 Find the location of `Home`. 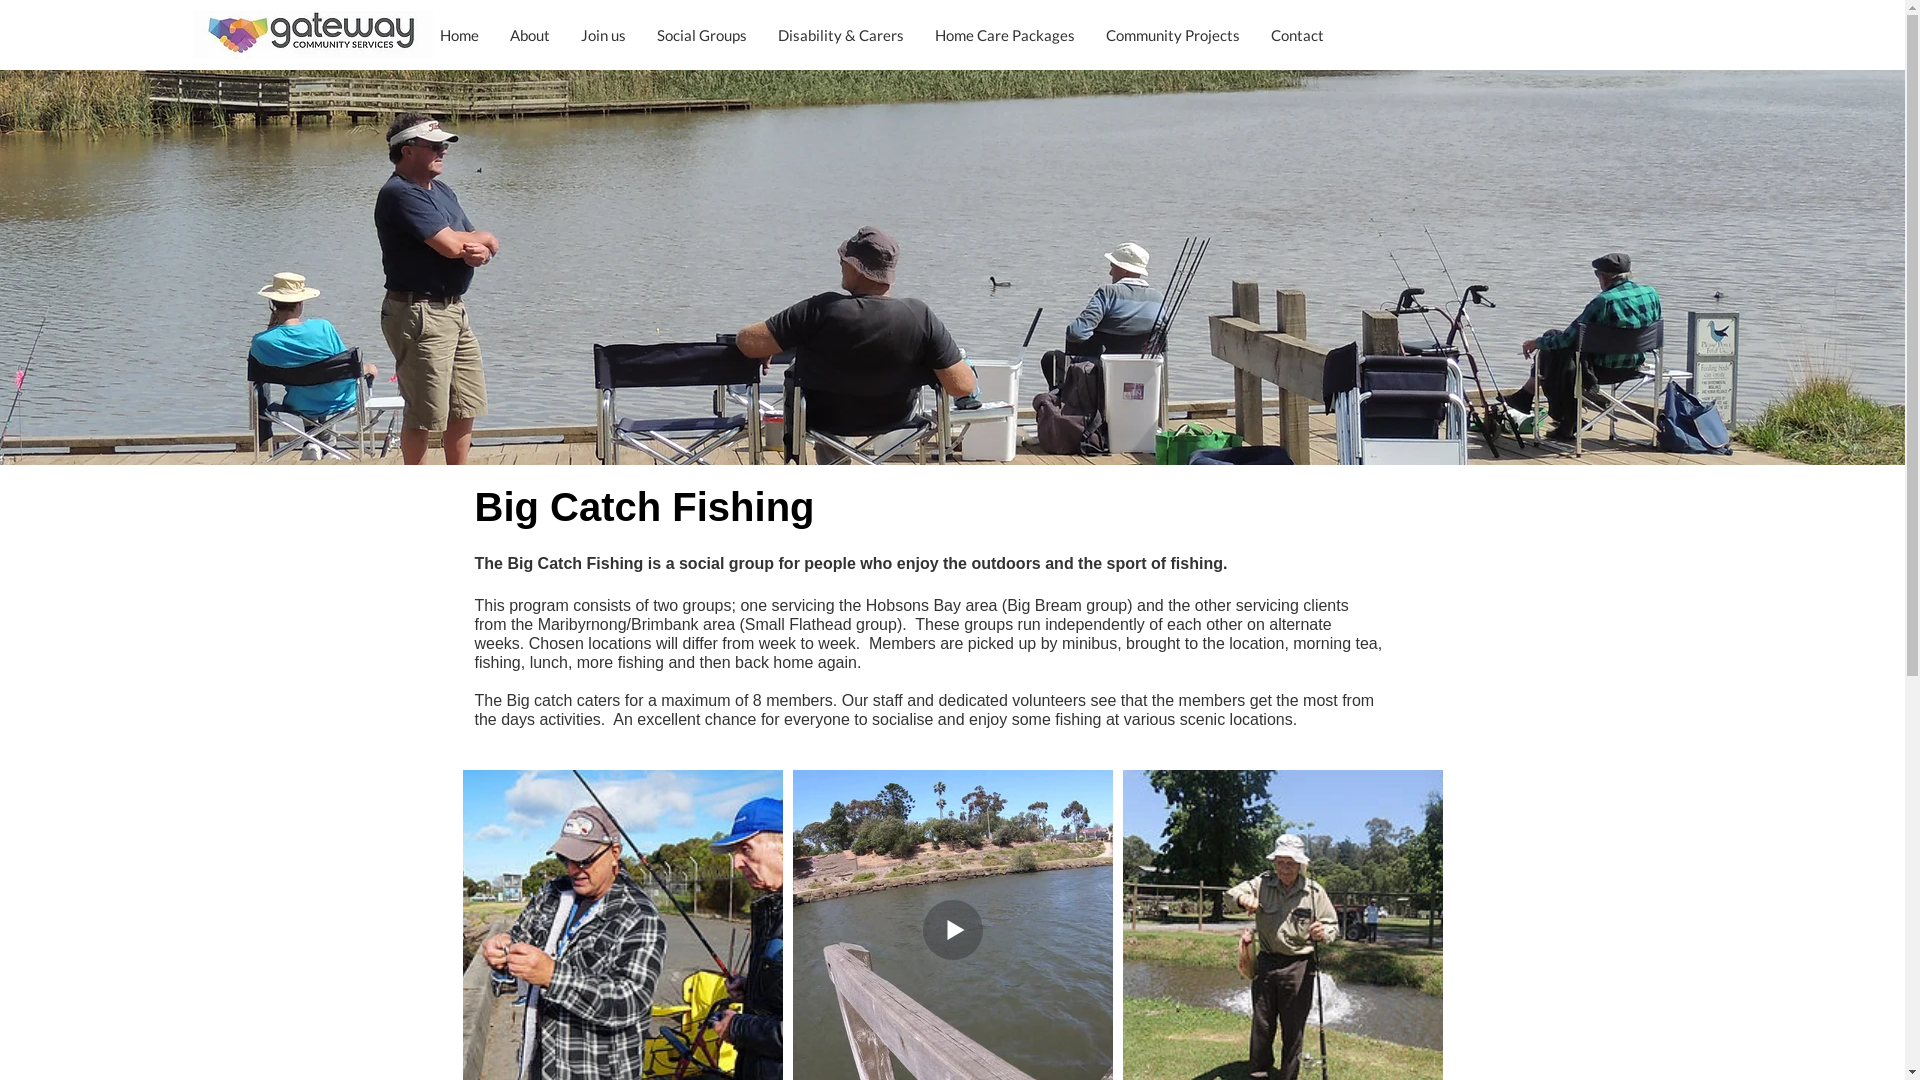

Home is located at coordinates (458, 35).